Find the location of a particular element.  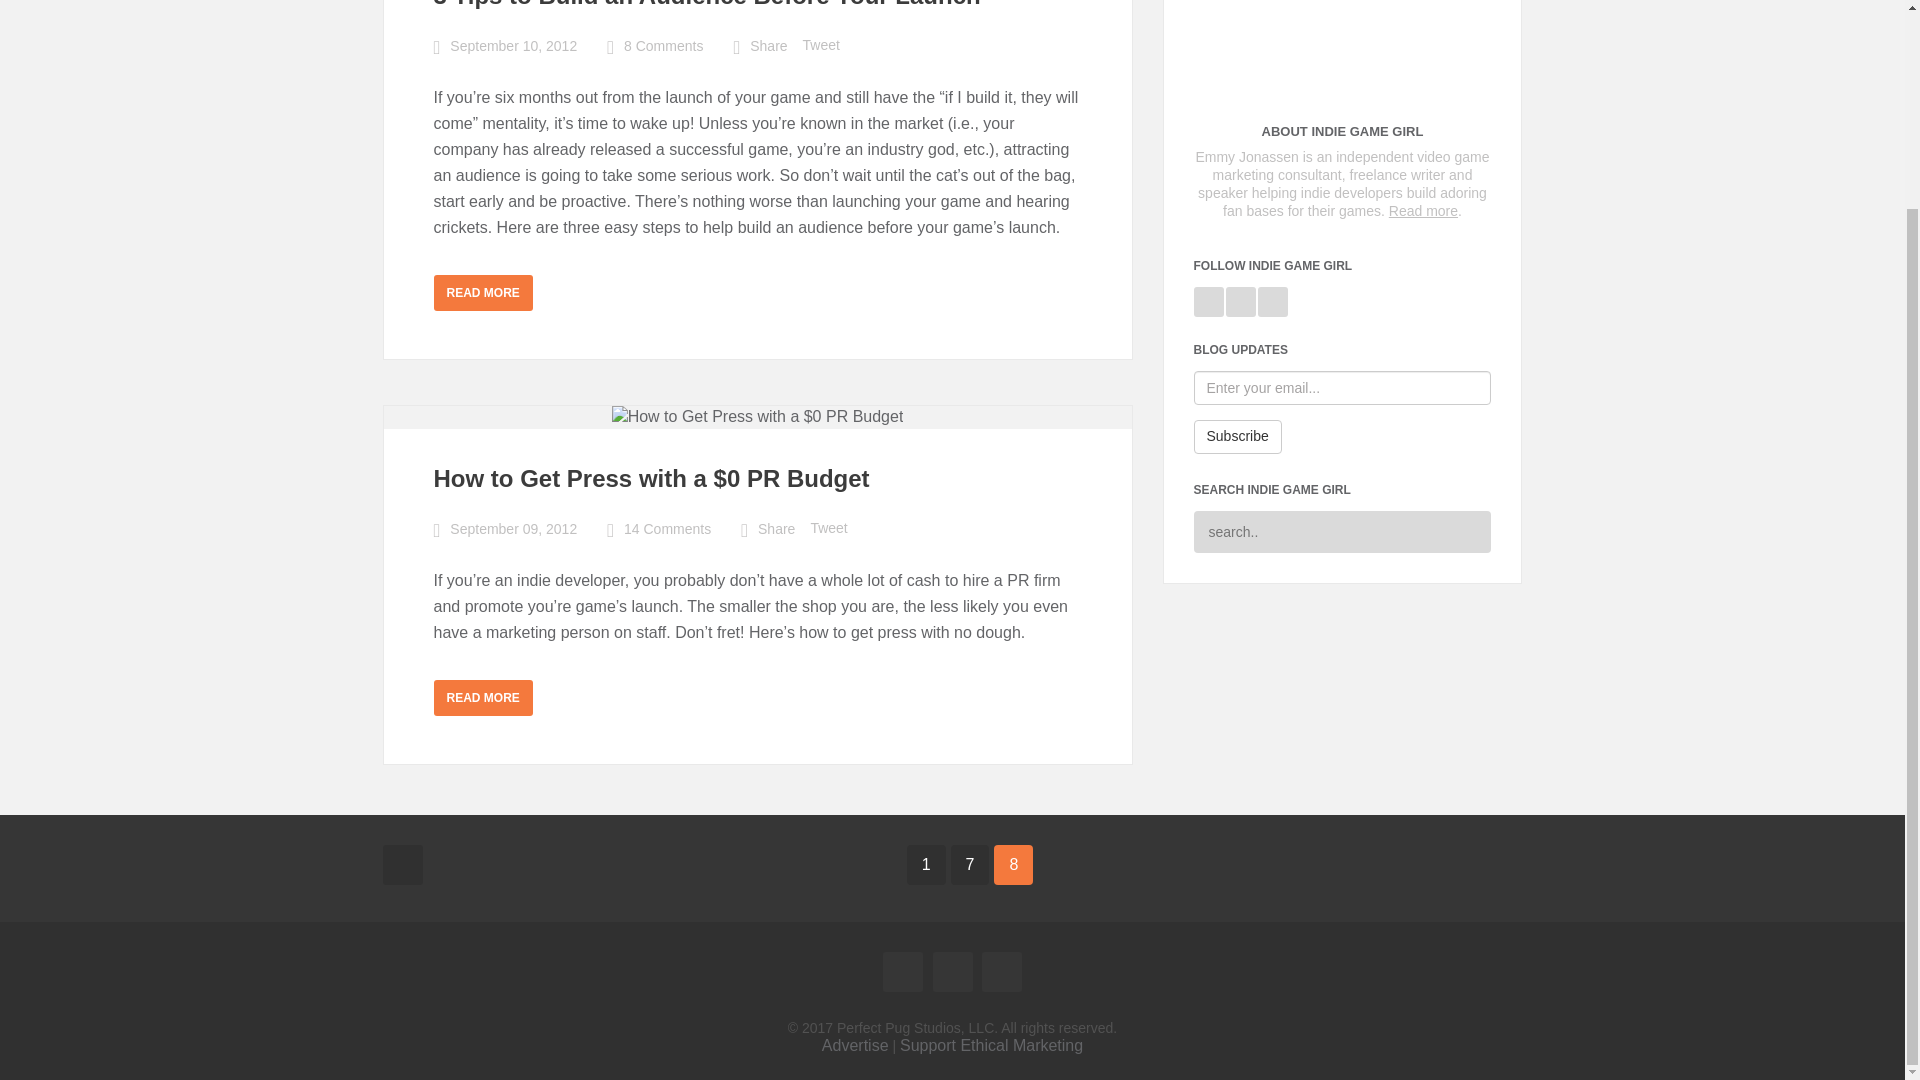

Advertise is located at coordinates (854, 1045).